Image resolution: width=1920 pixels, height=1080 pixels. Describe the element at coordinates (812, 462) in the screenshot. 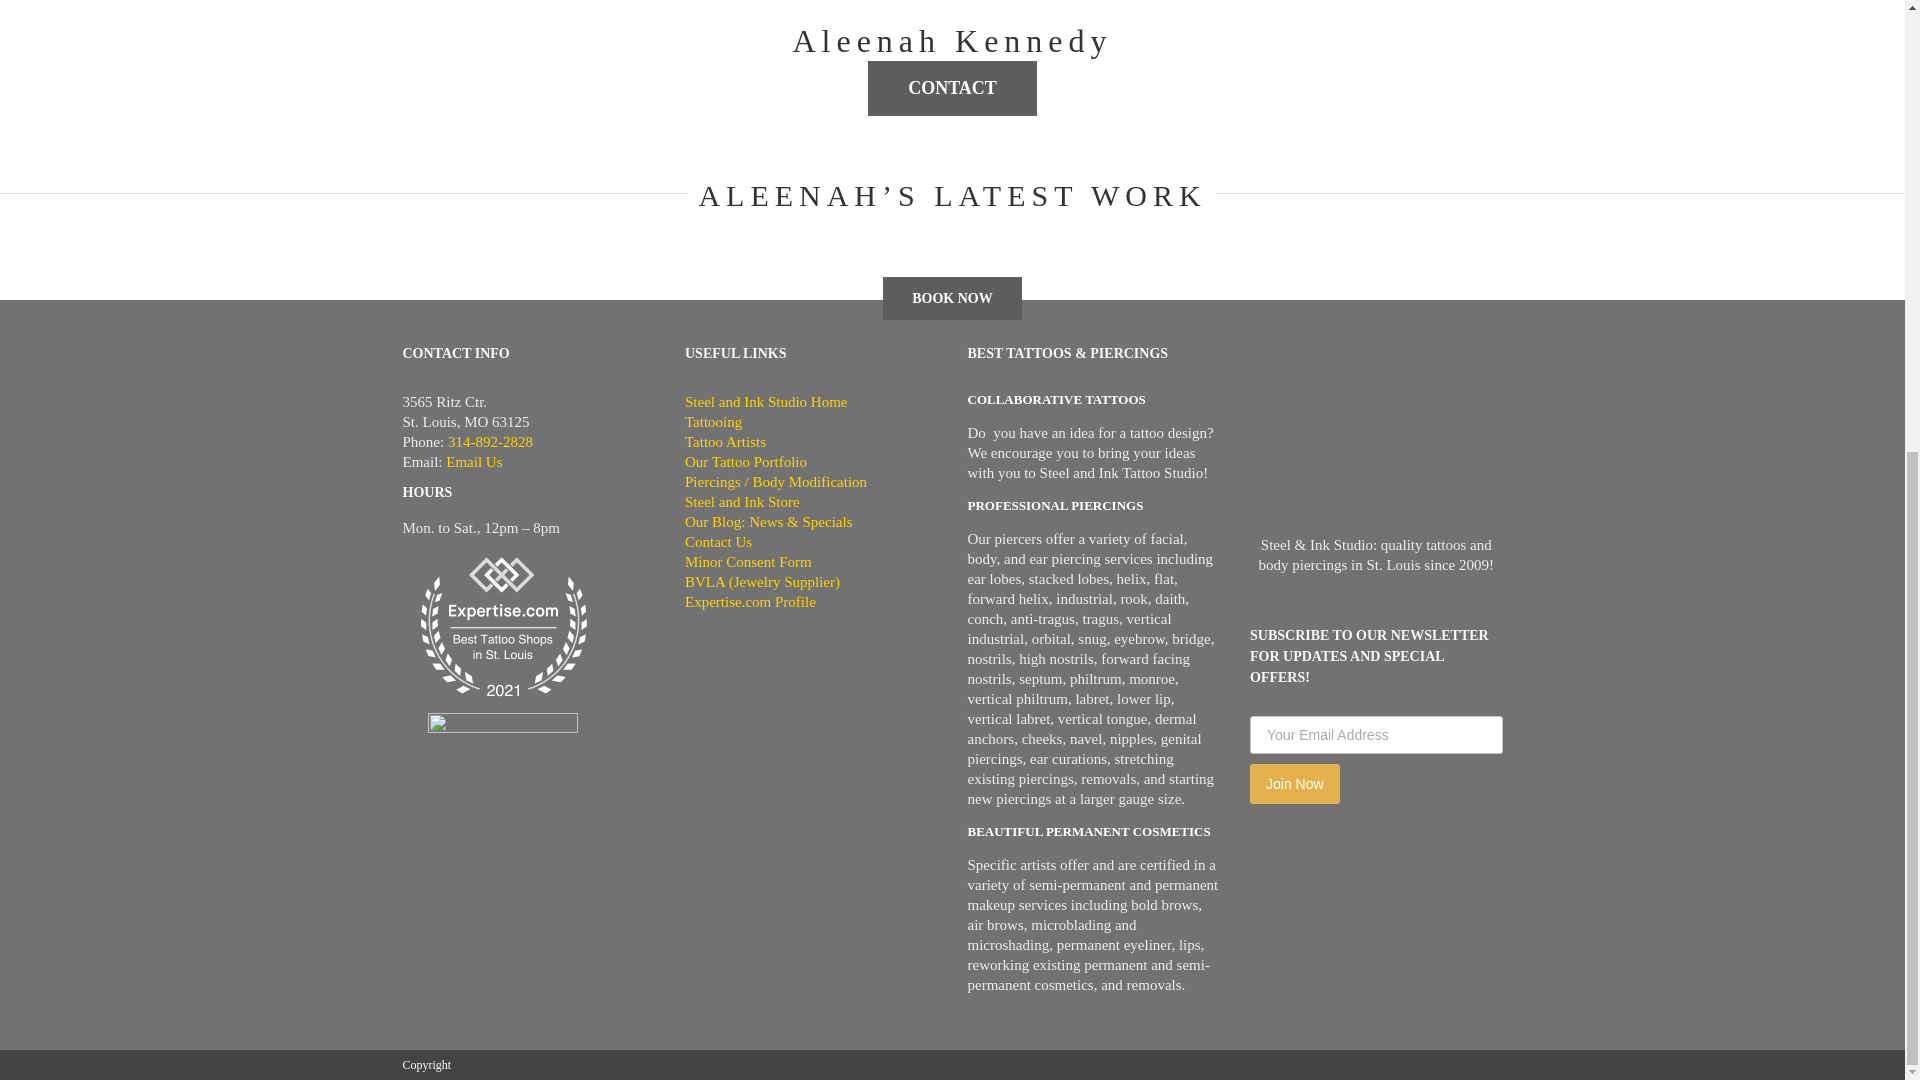

I see `Our Tattoo Portfolio` at that location.